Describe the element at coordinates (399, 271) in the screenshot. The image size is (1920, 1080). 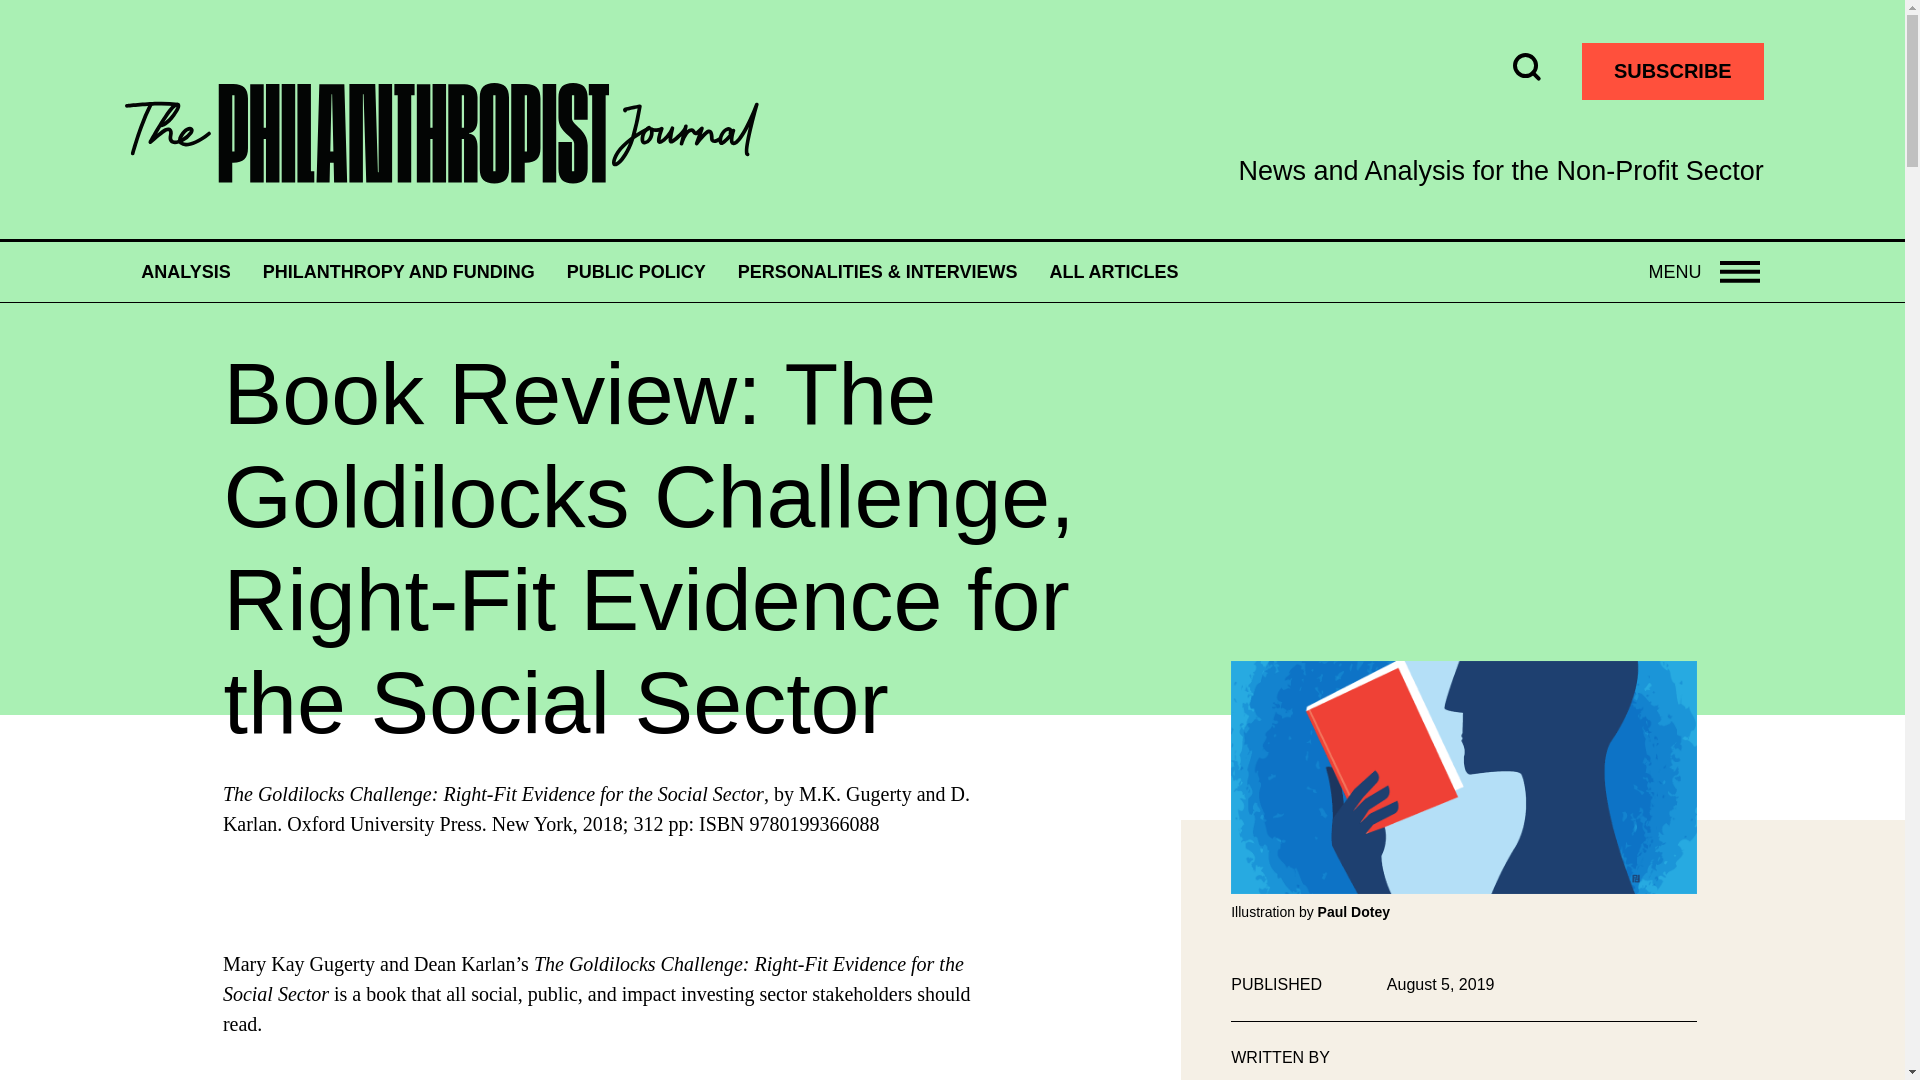
I see `ALL ARTICLES` at that location.